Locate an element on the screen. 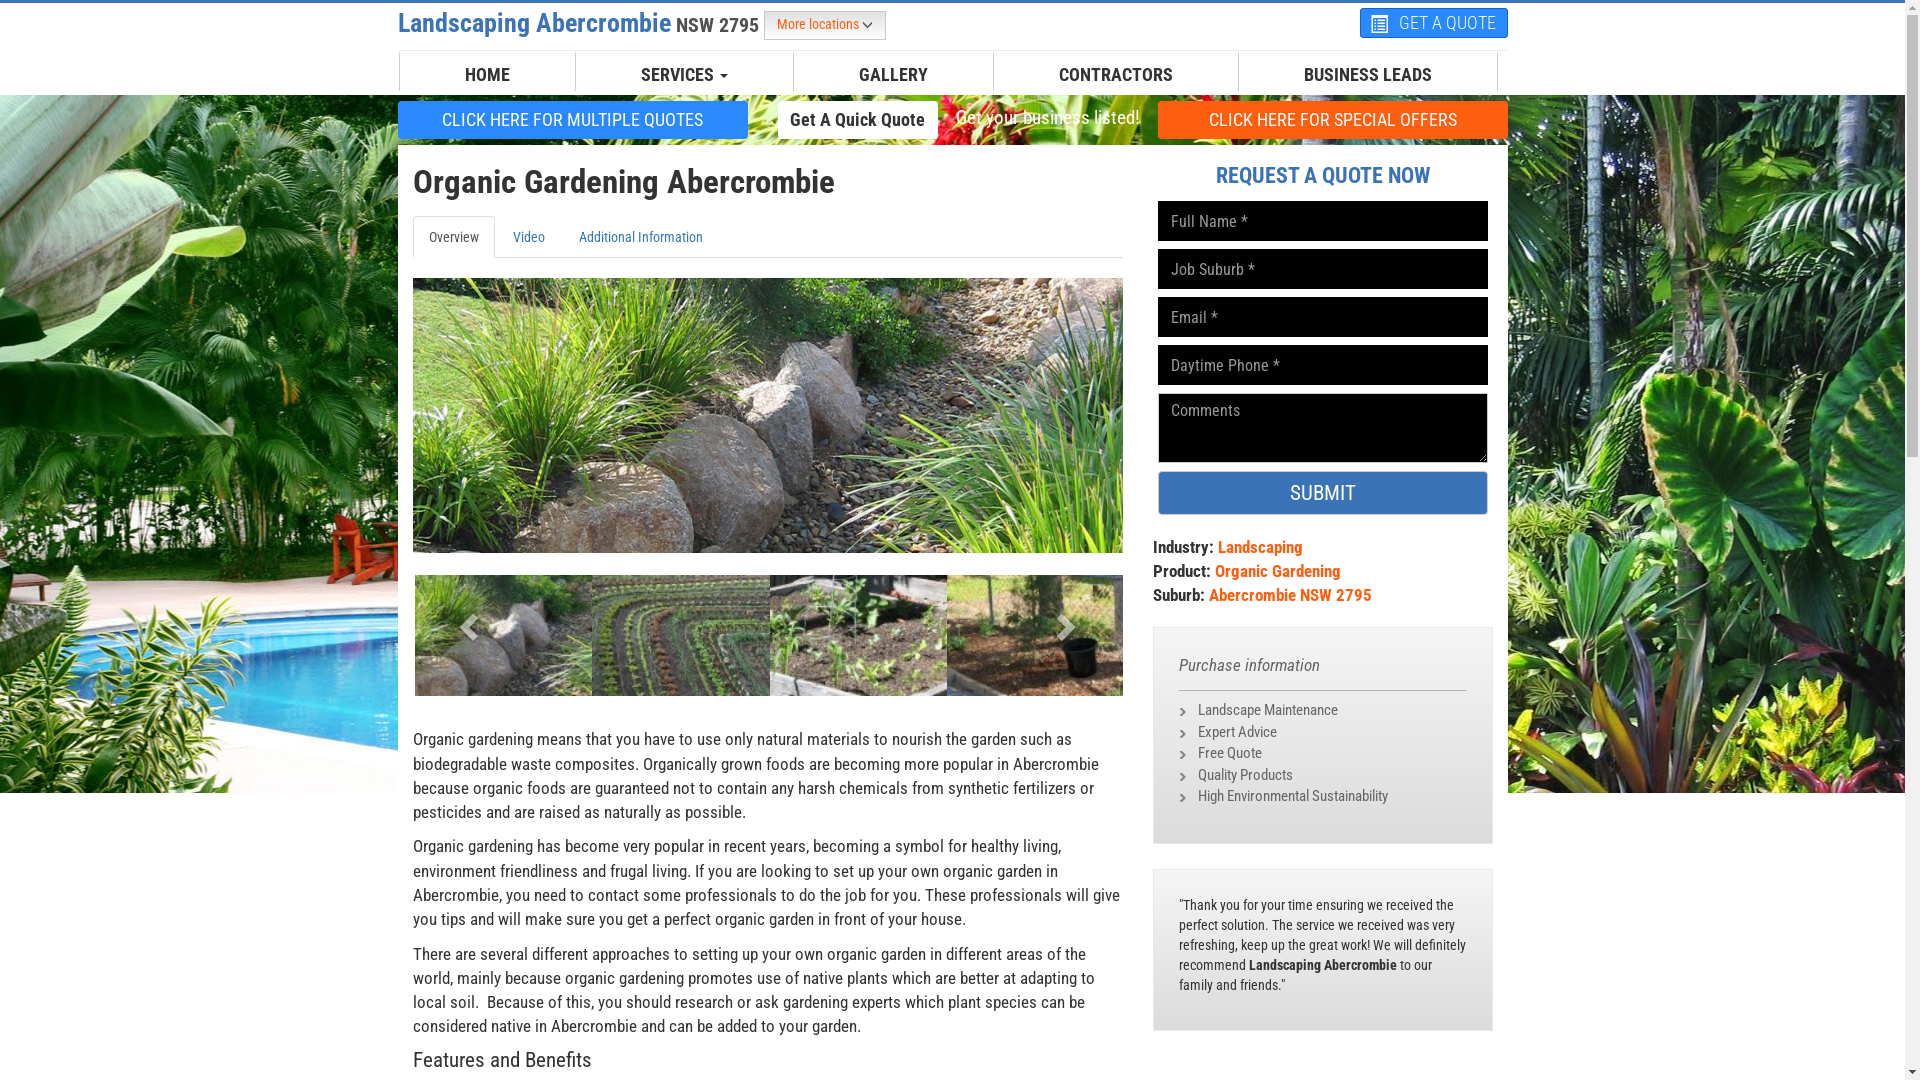 This screenshot has width=1920, height=1080. SUBMIT is located at coordinates (1323, 493).